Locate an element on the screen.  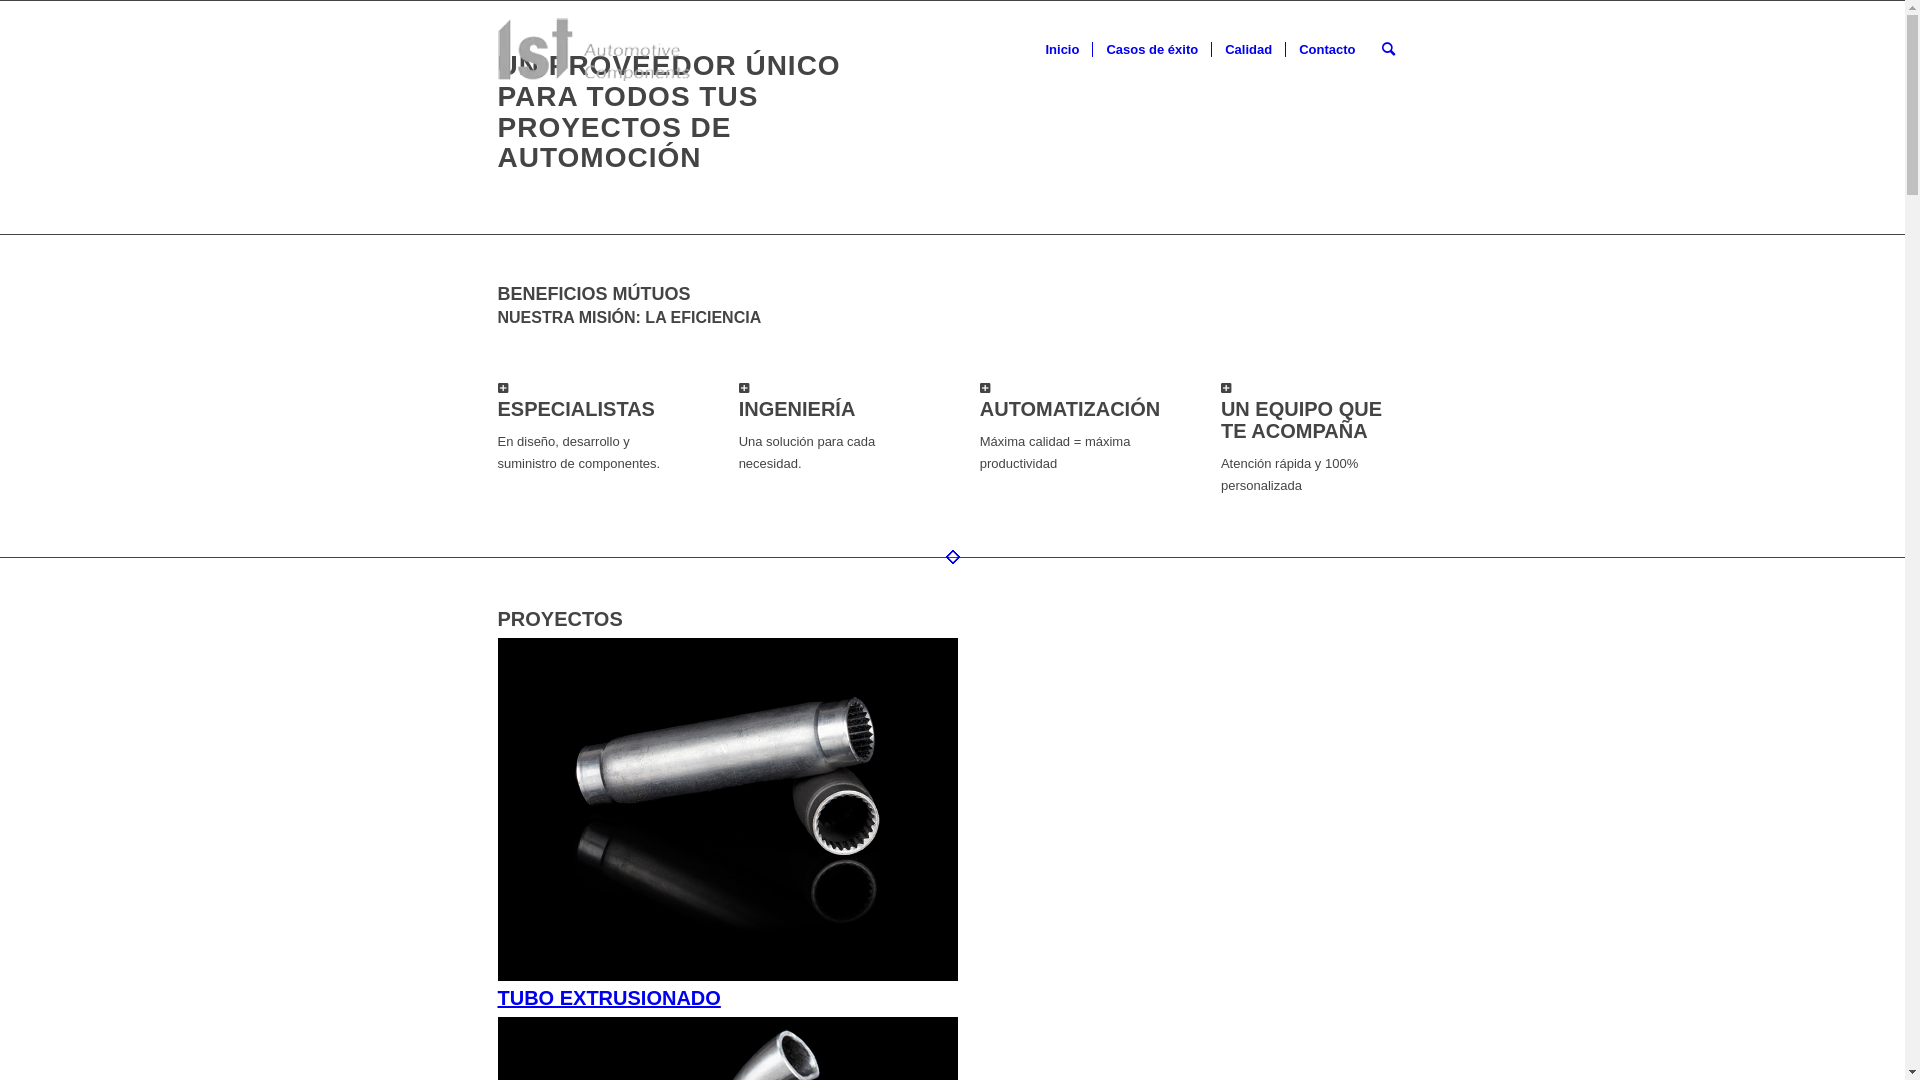
Contacto is located at coordinates (1326, 50).